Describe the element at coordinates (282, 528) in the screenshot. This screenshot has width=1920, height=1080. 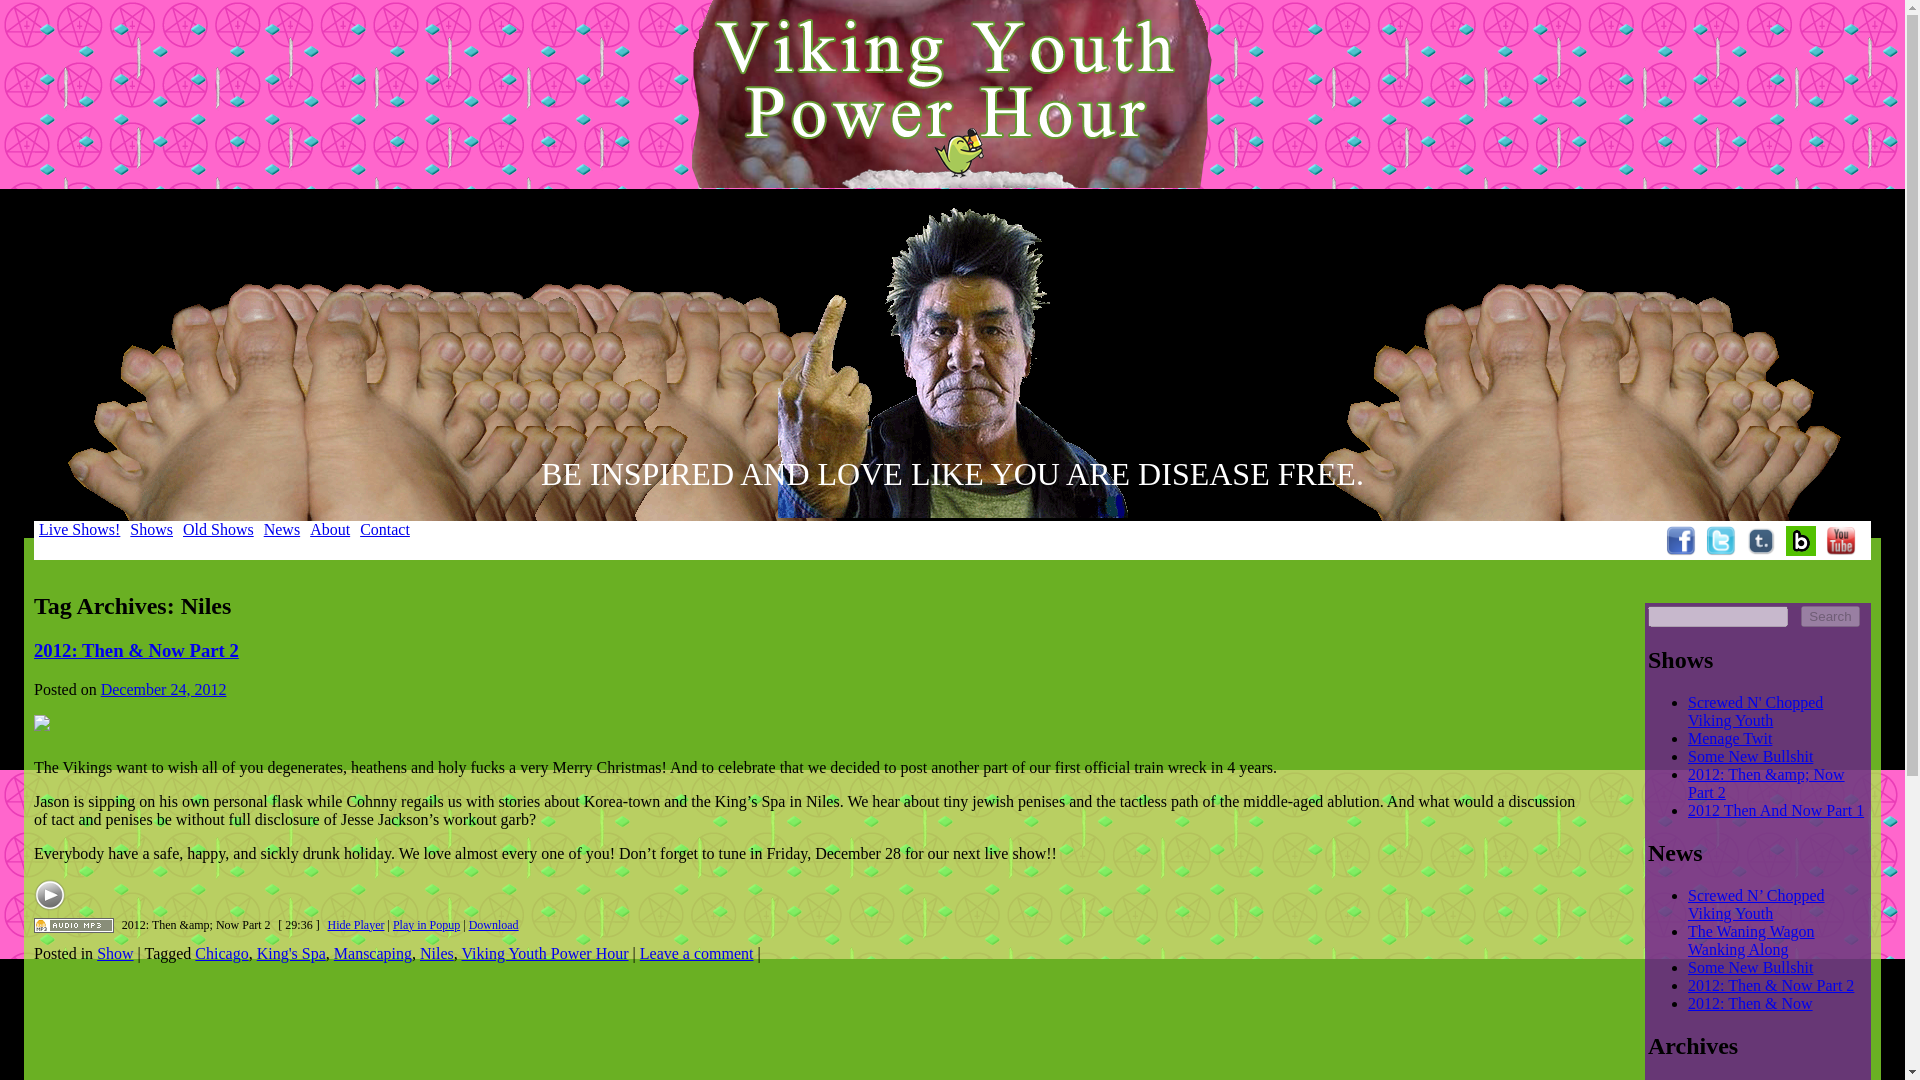
I see `News` at that location.